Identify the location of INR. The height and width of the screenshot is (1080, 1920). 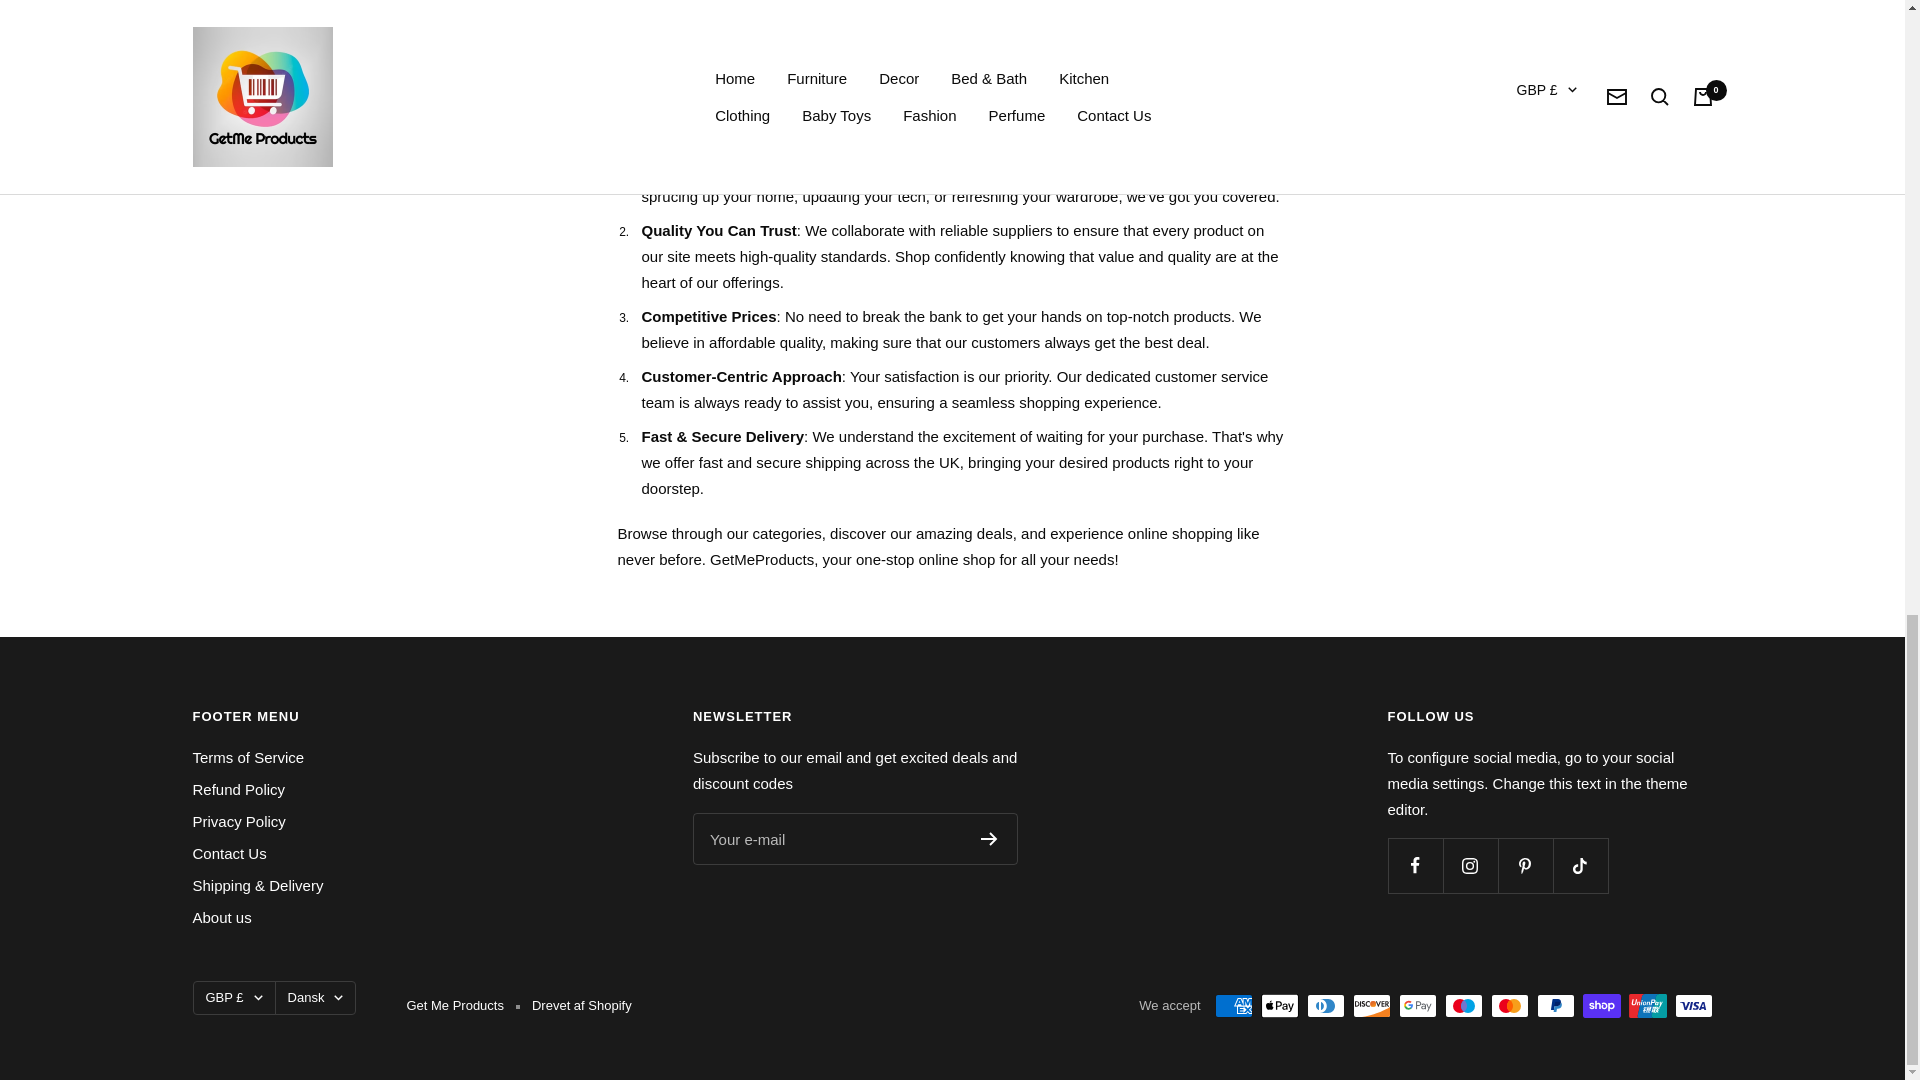
(1526, 220).